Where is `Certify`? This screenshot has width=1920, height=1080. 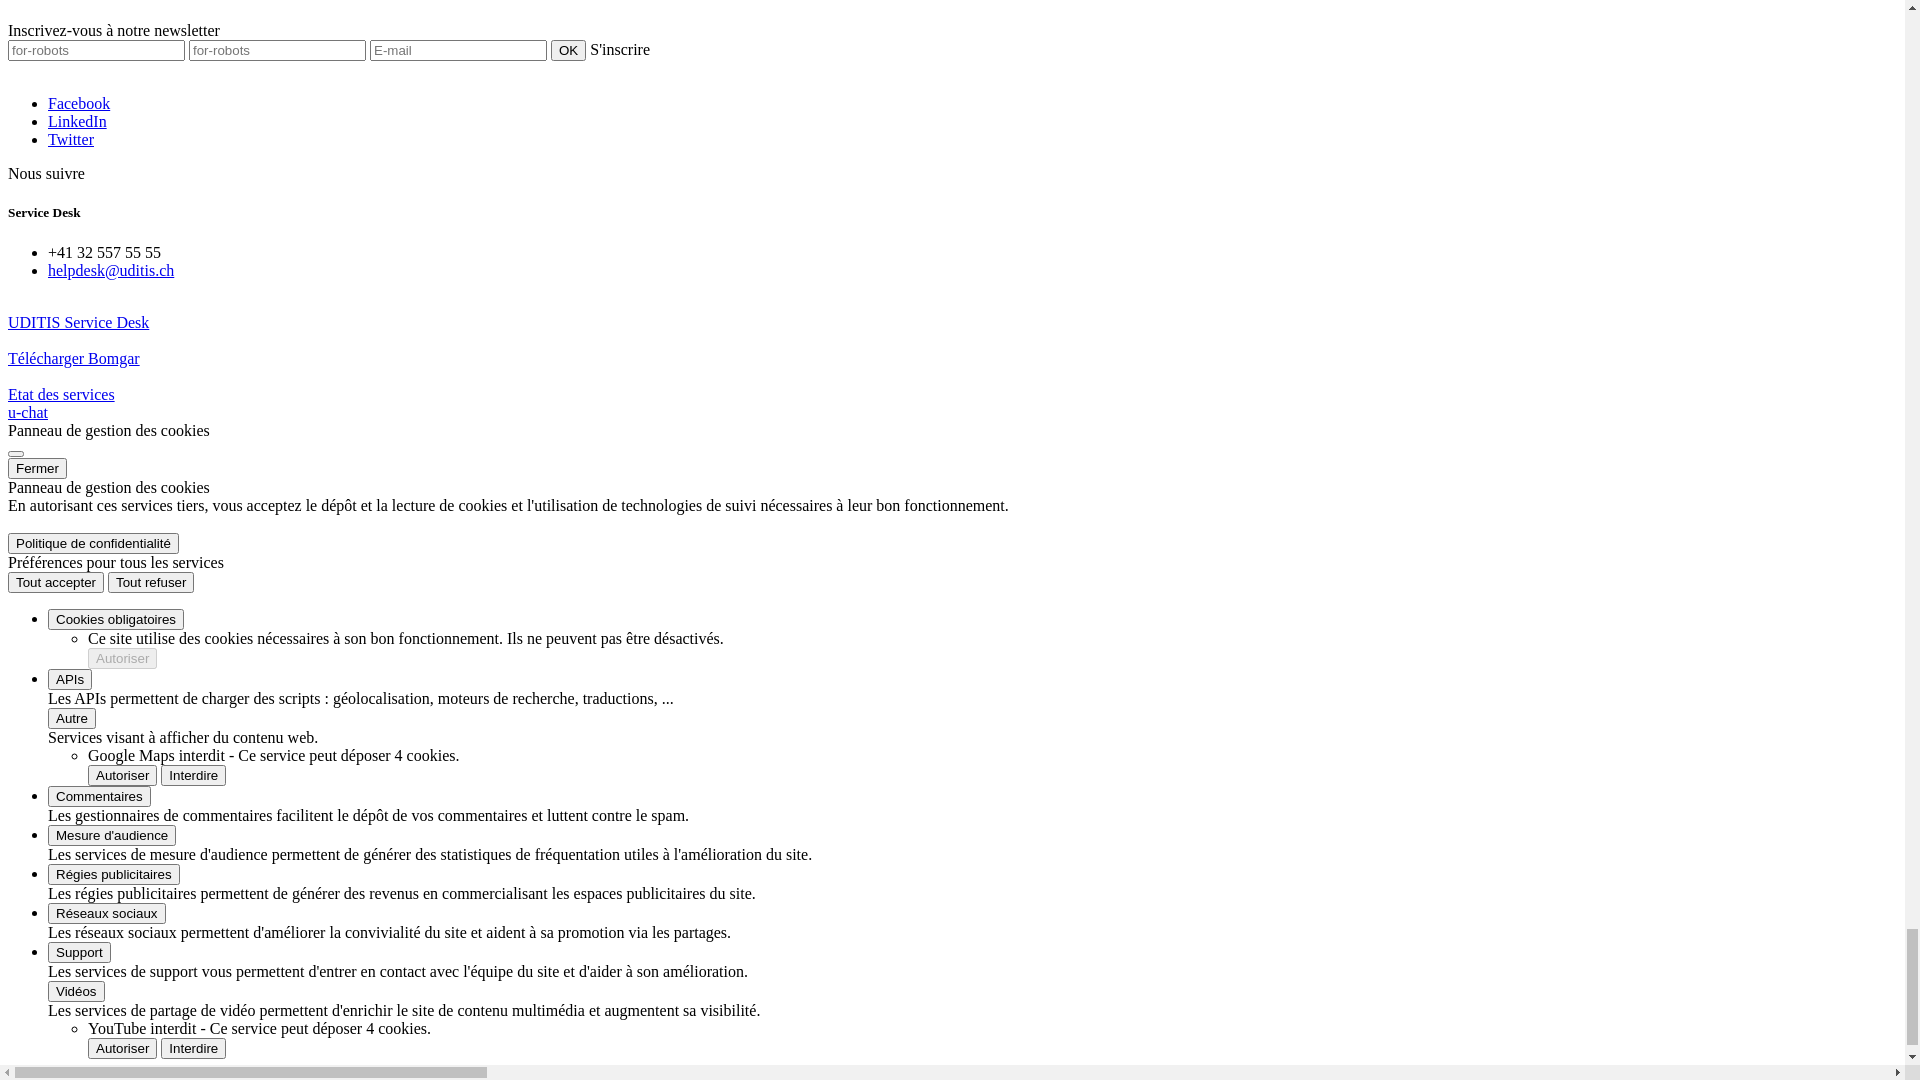
Certify is located at coordinates (150, 680).